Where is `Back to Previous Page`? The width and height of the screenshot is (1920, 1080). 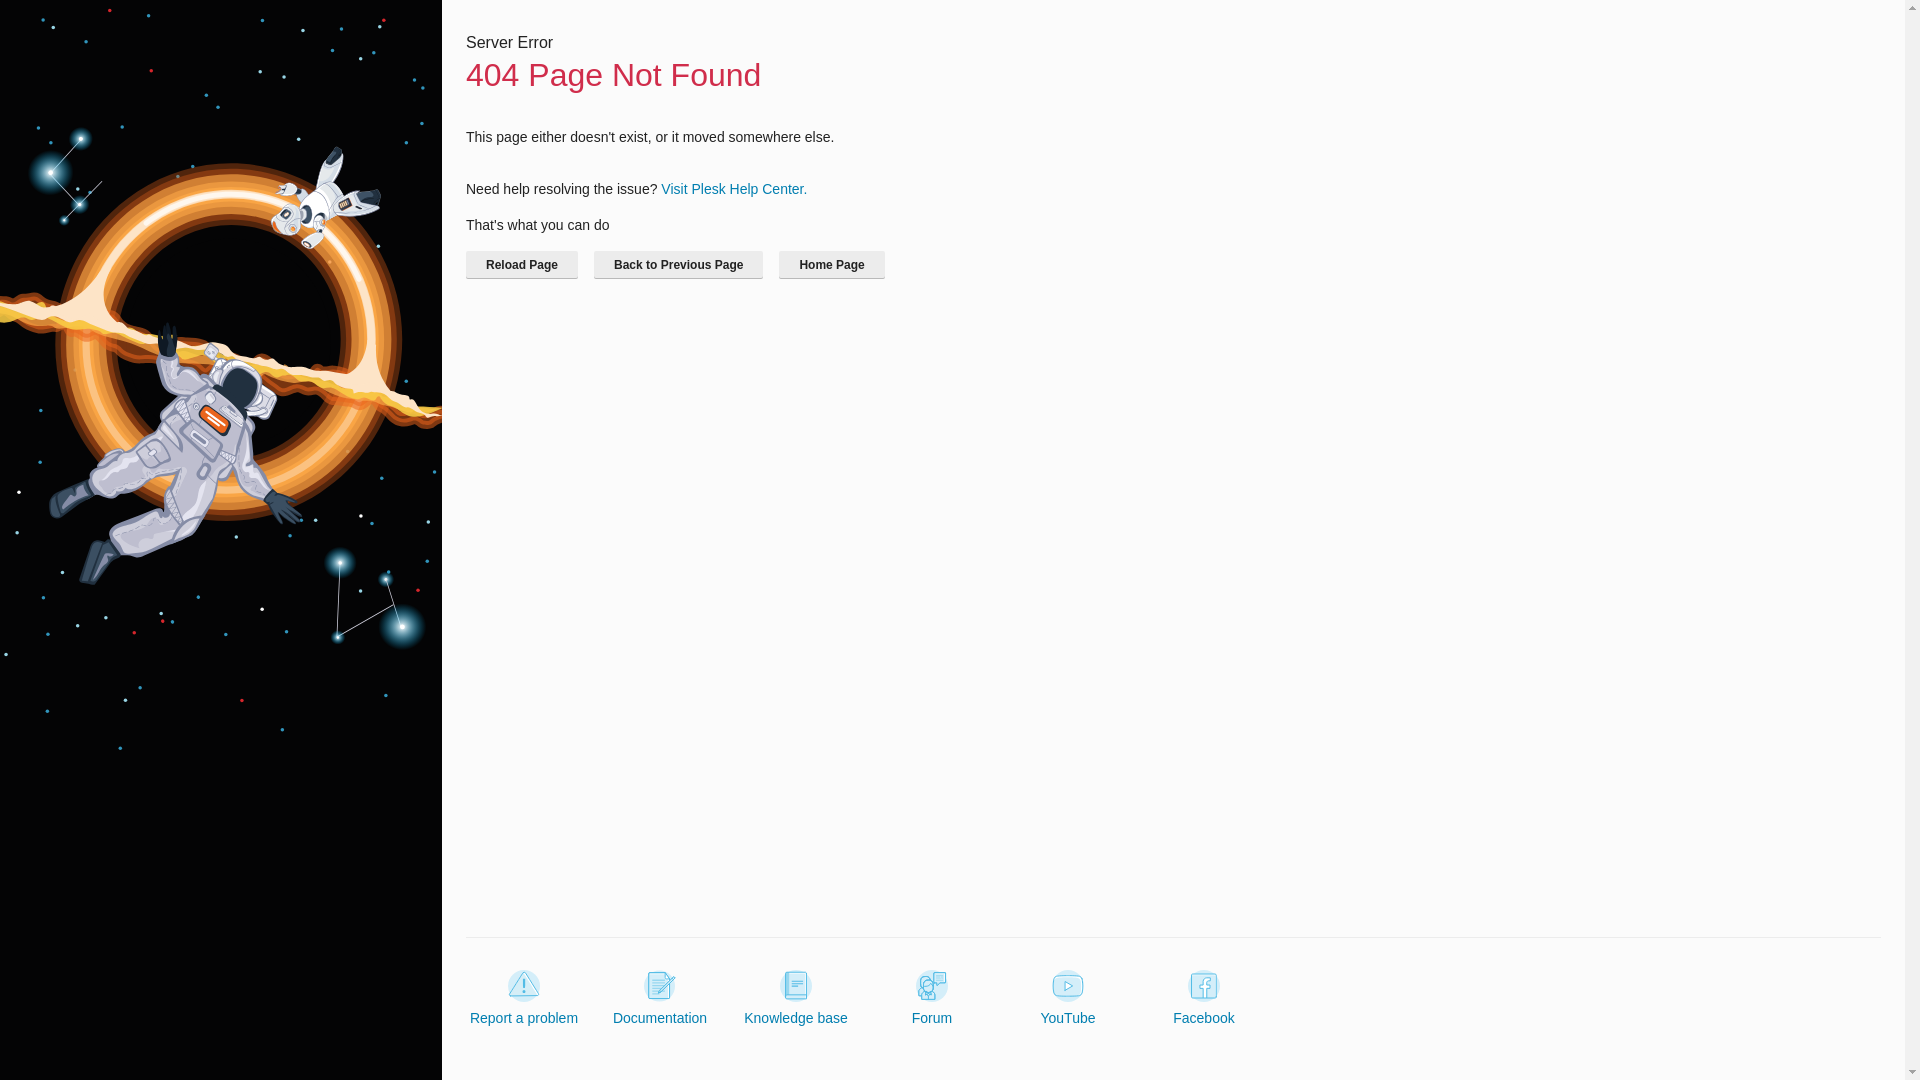
Back to Previous Page is located at coordinates (678, 264).